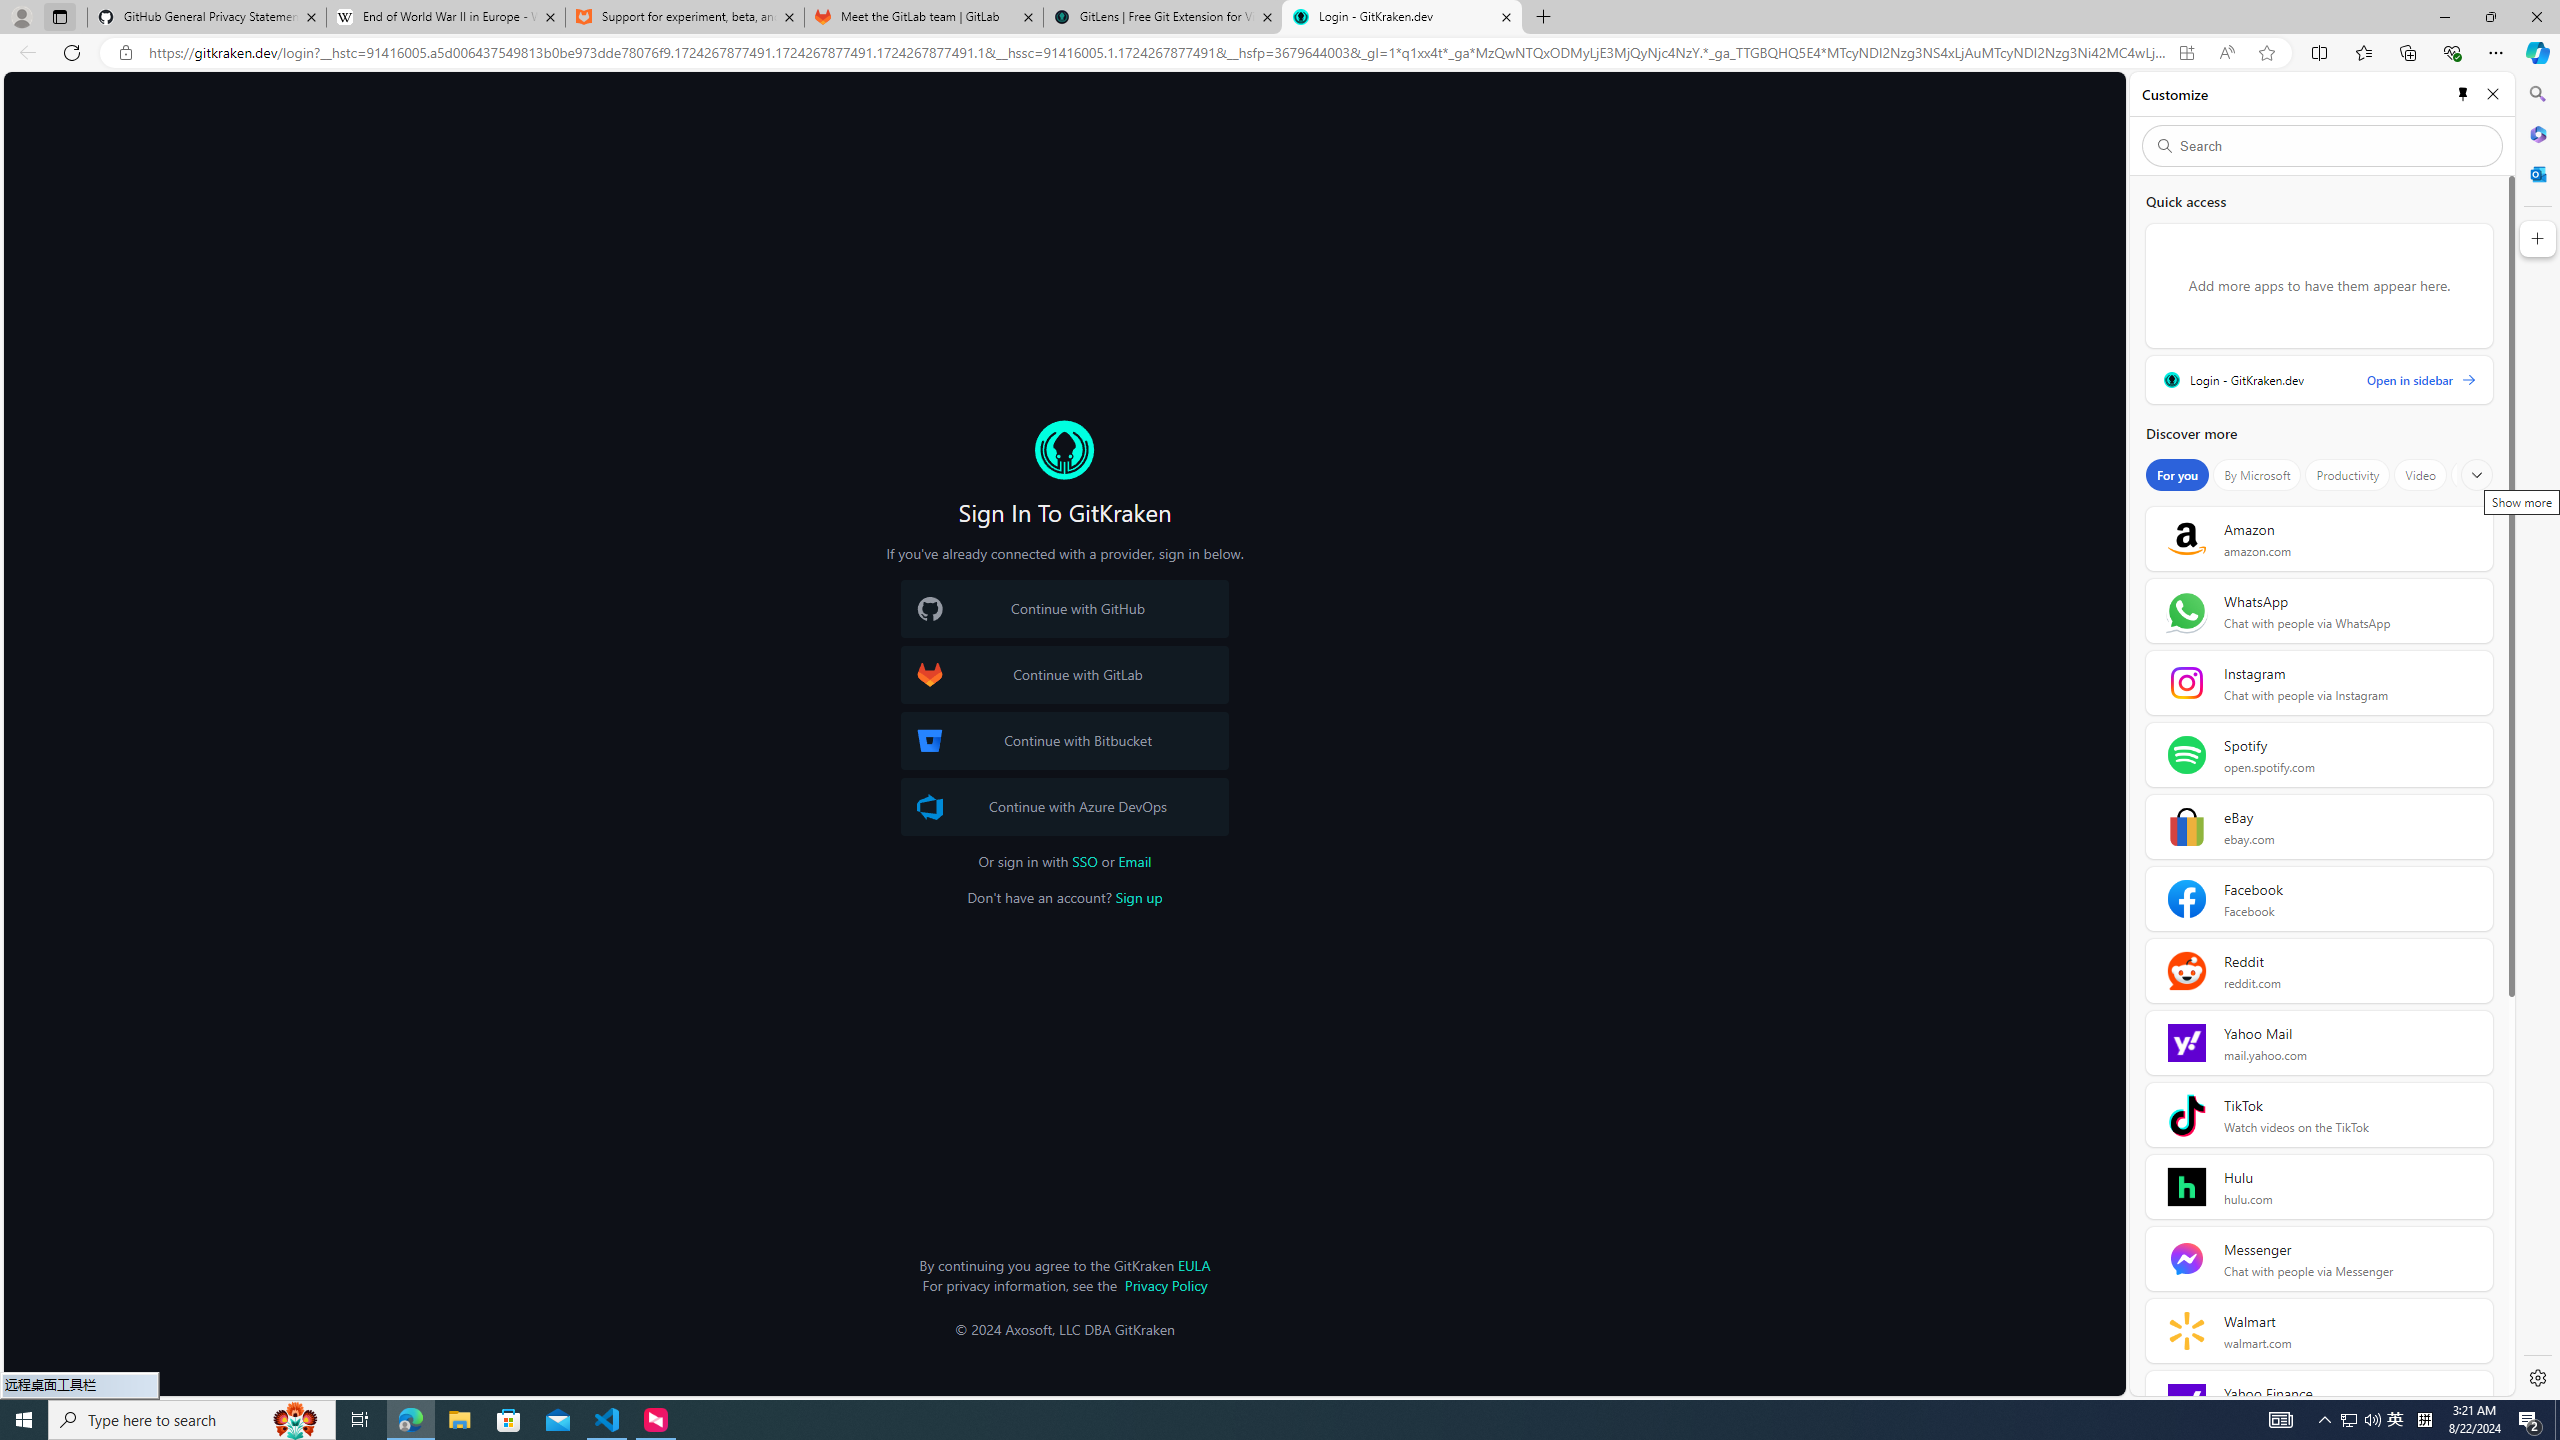  Describe the element at coordinates (1162, 17) in the screenshot. I see `GitLens | Free Git Extension for Visual Studio Code` at that location.